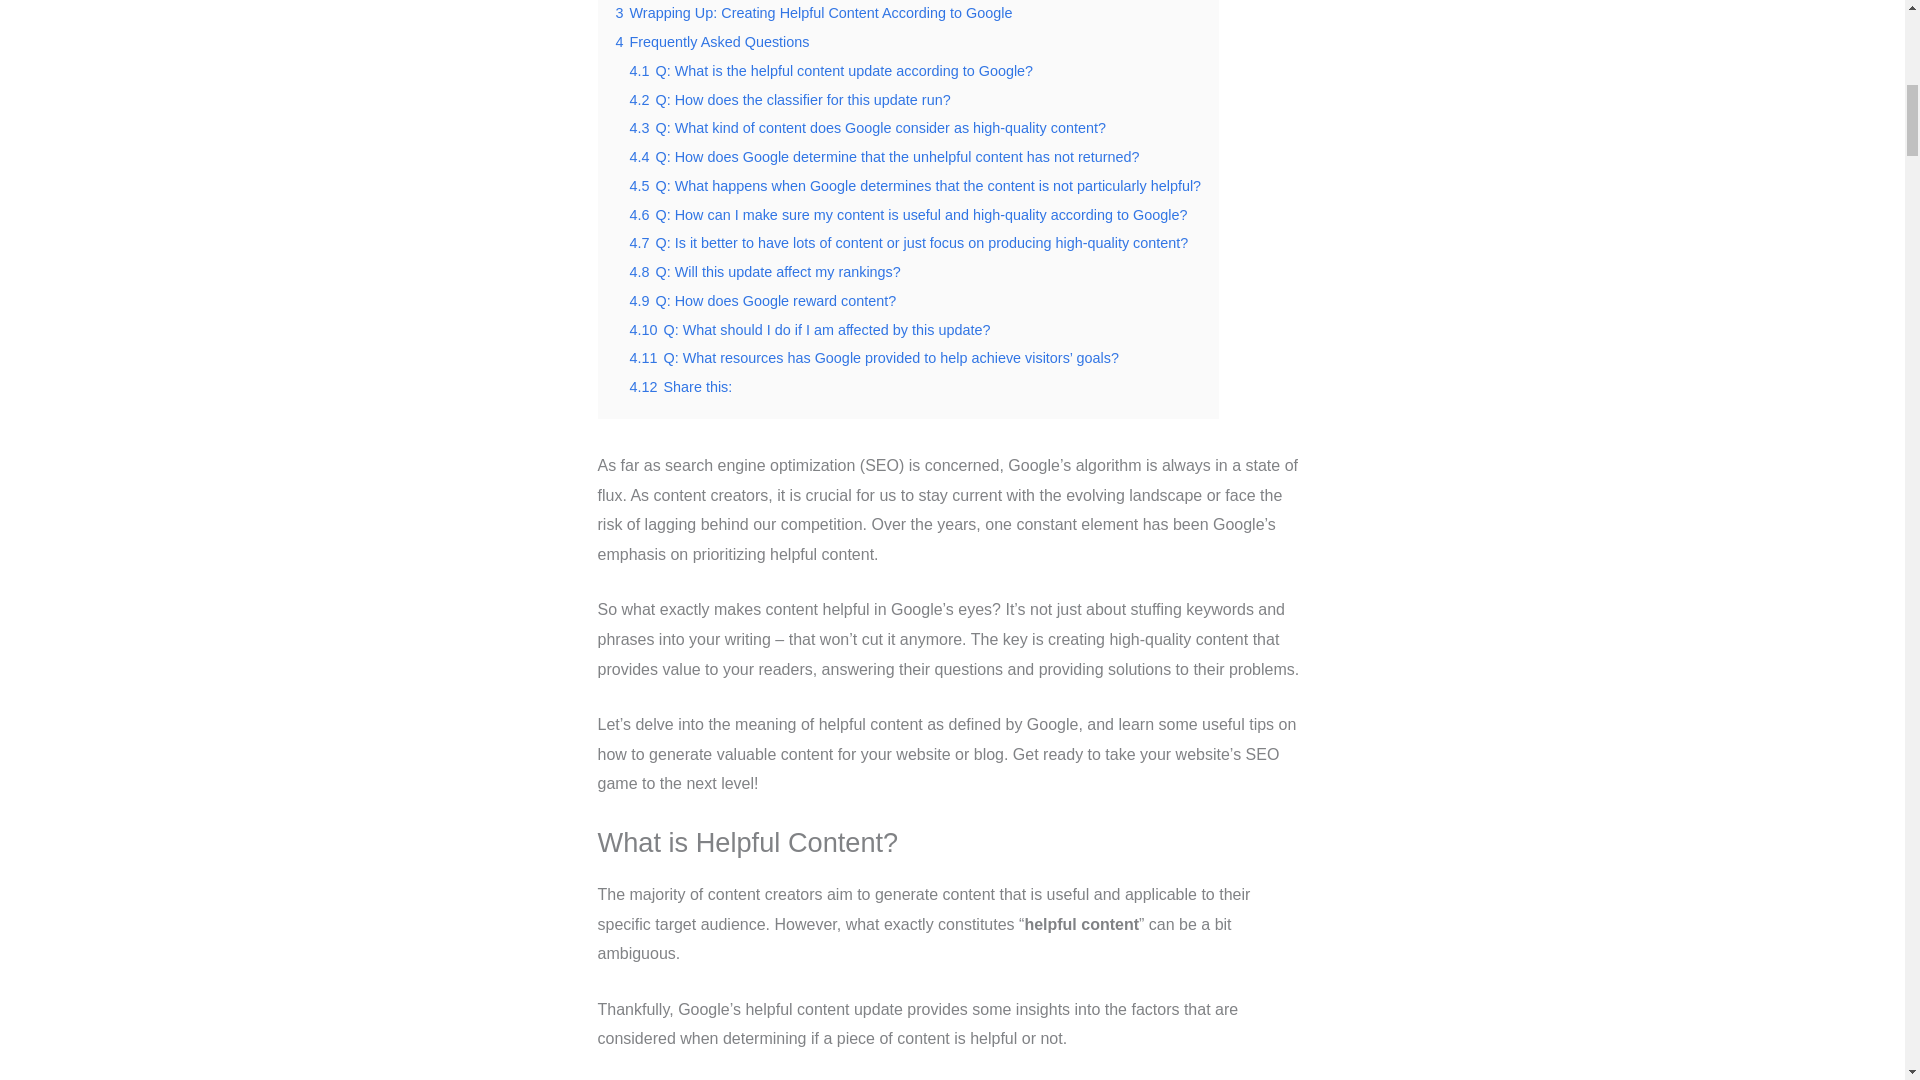 This screenshot has width=1920, height=1080. What do you see at coordinates (713, 41) in the screenshot?
I see `4 Frequently Asked Questions` at bounding box center [713, 41].